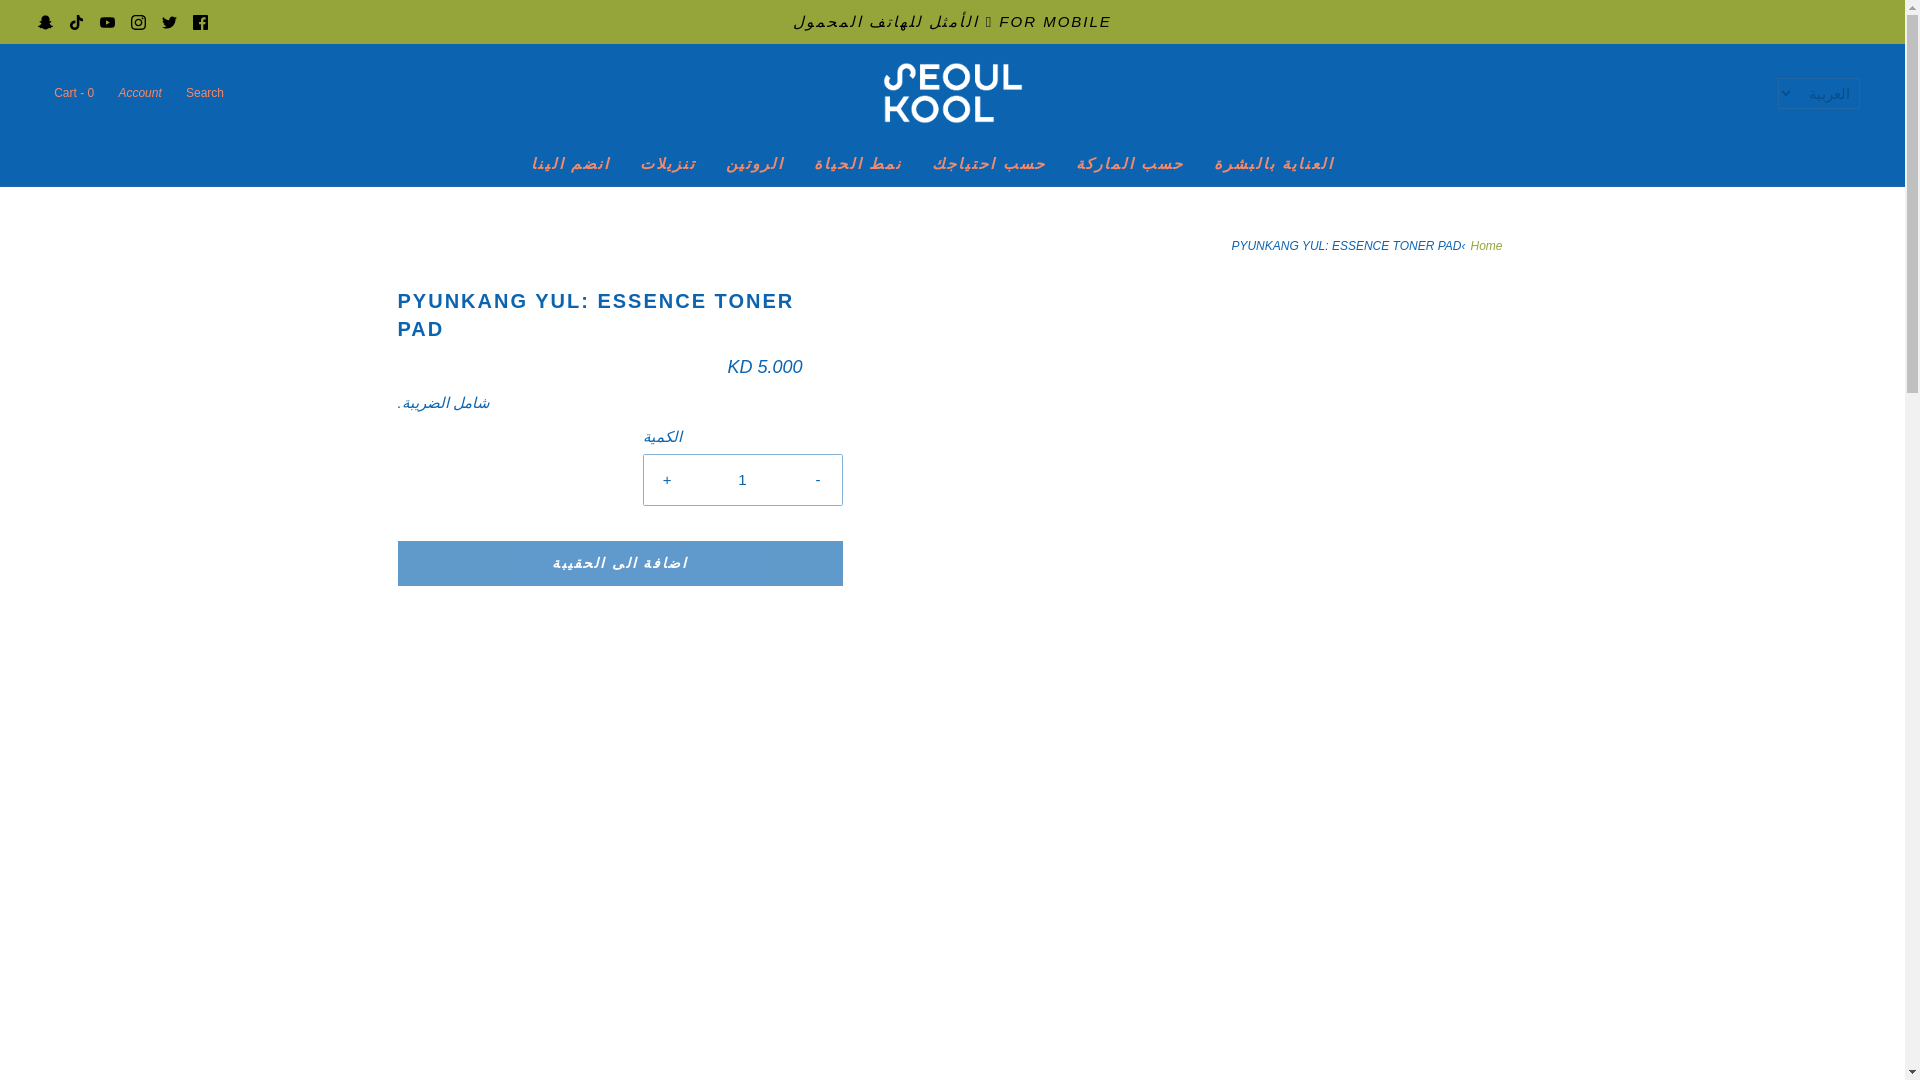 The image size is (1920, 1080). Describe the element at coordinates (1488, 246) in the screenshot. I see `Back to the frontpage` at that location.